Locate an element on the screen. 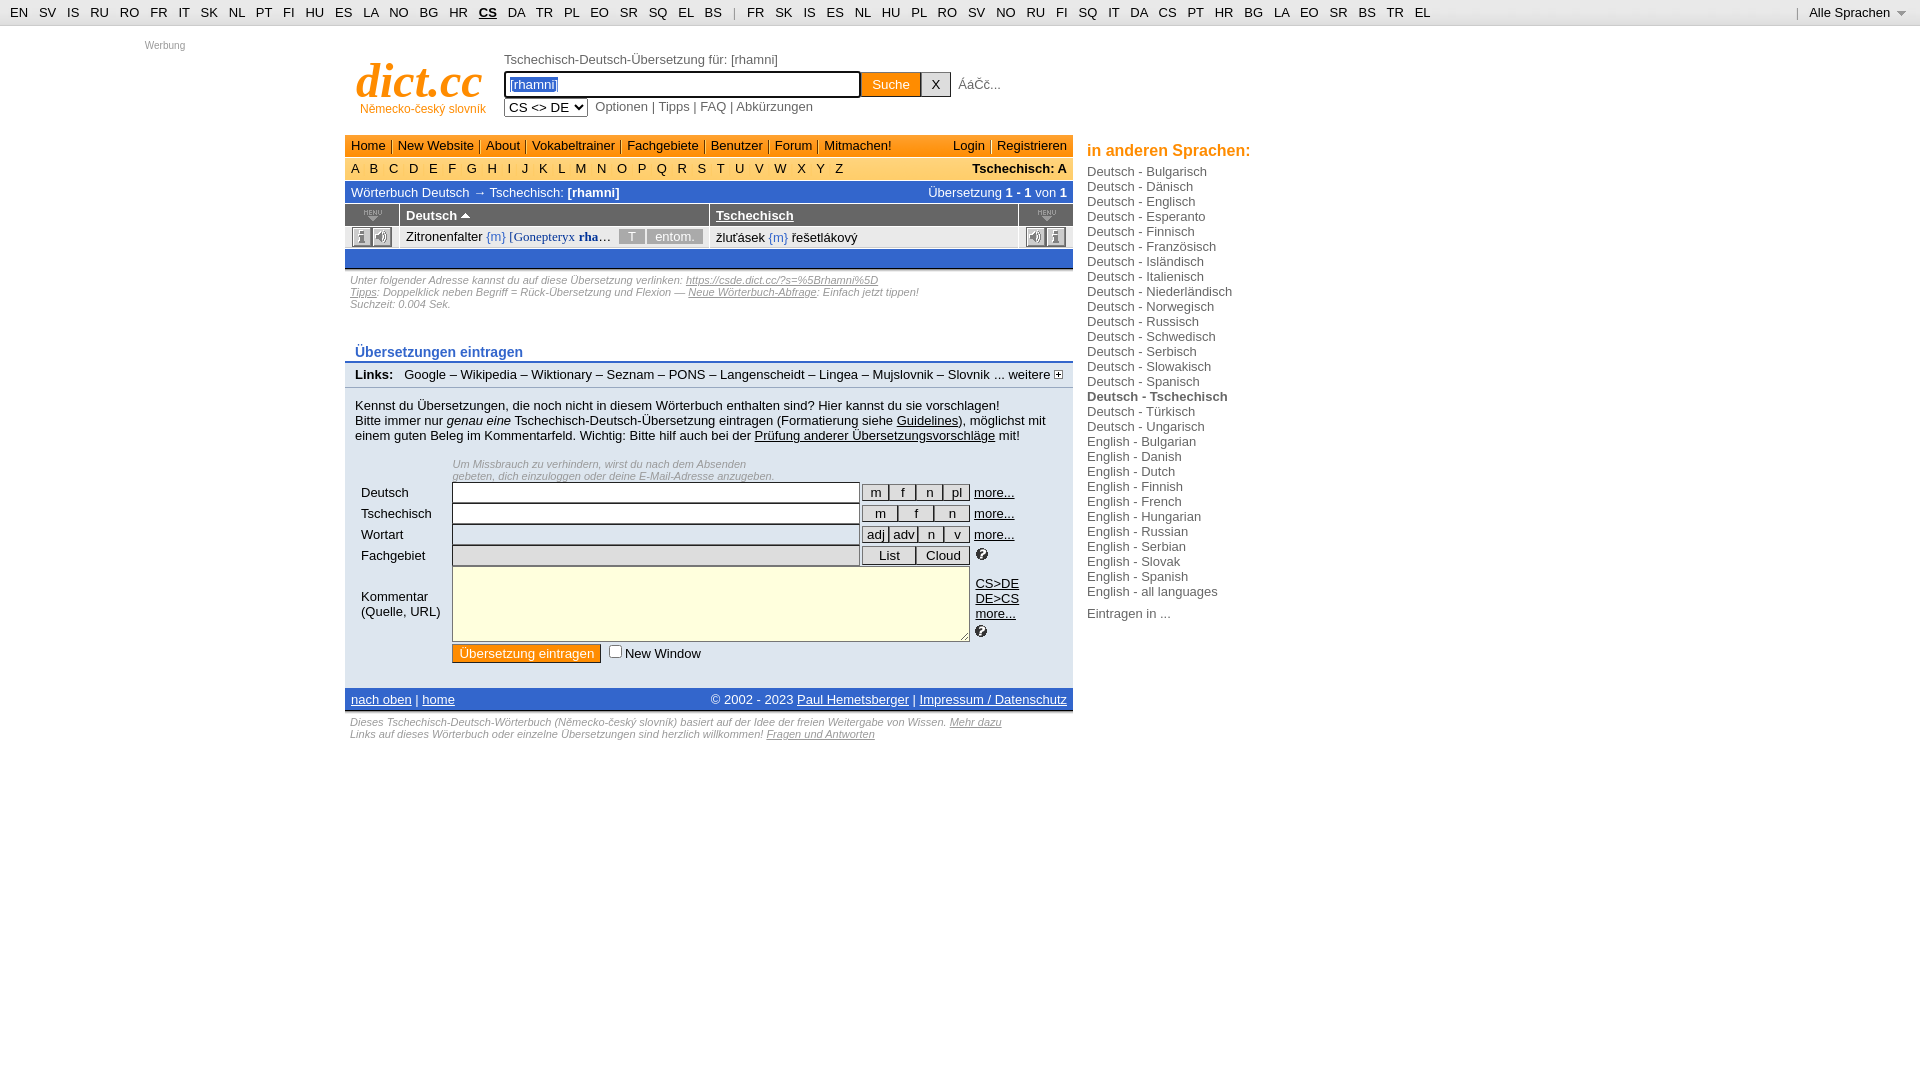  LA is located at coordinates (1282, 12).